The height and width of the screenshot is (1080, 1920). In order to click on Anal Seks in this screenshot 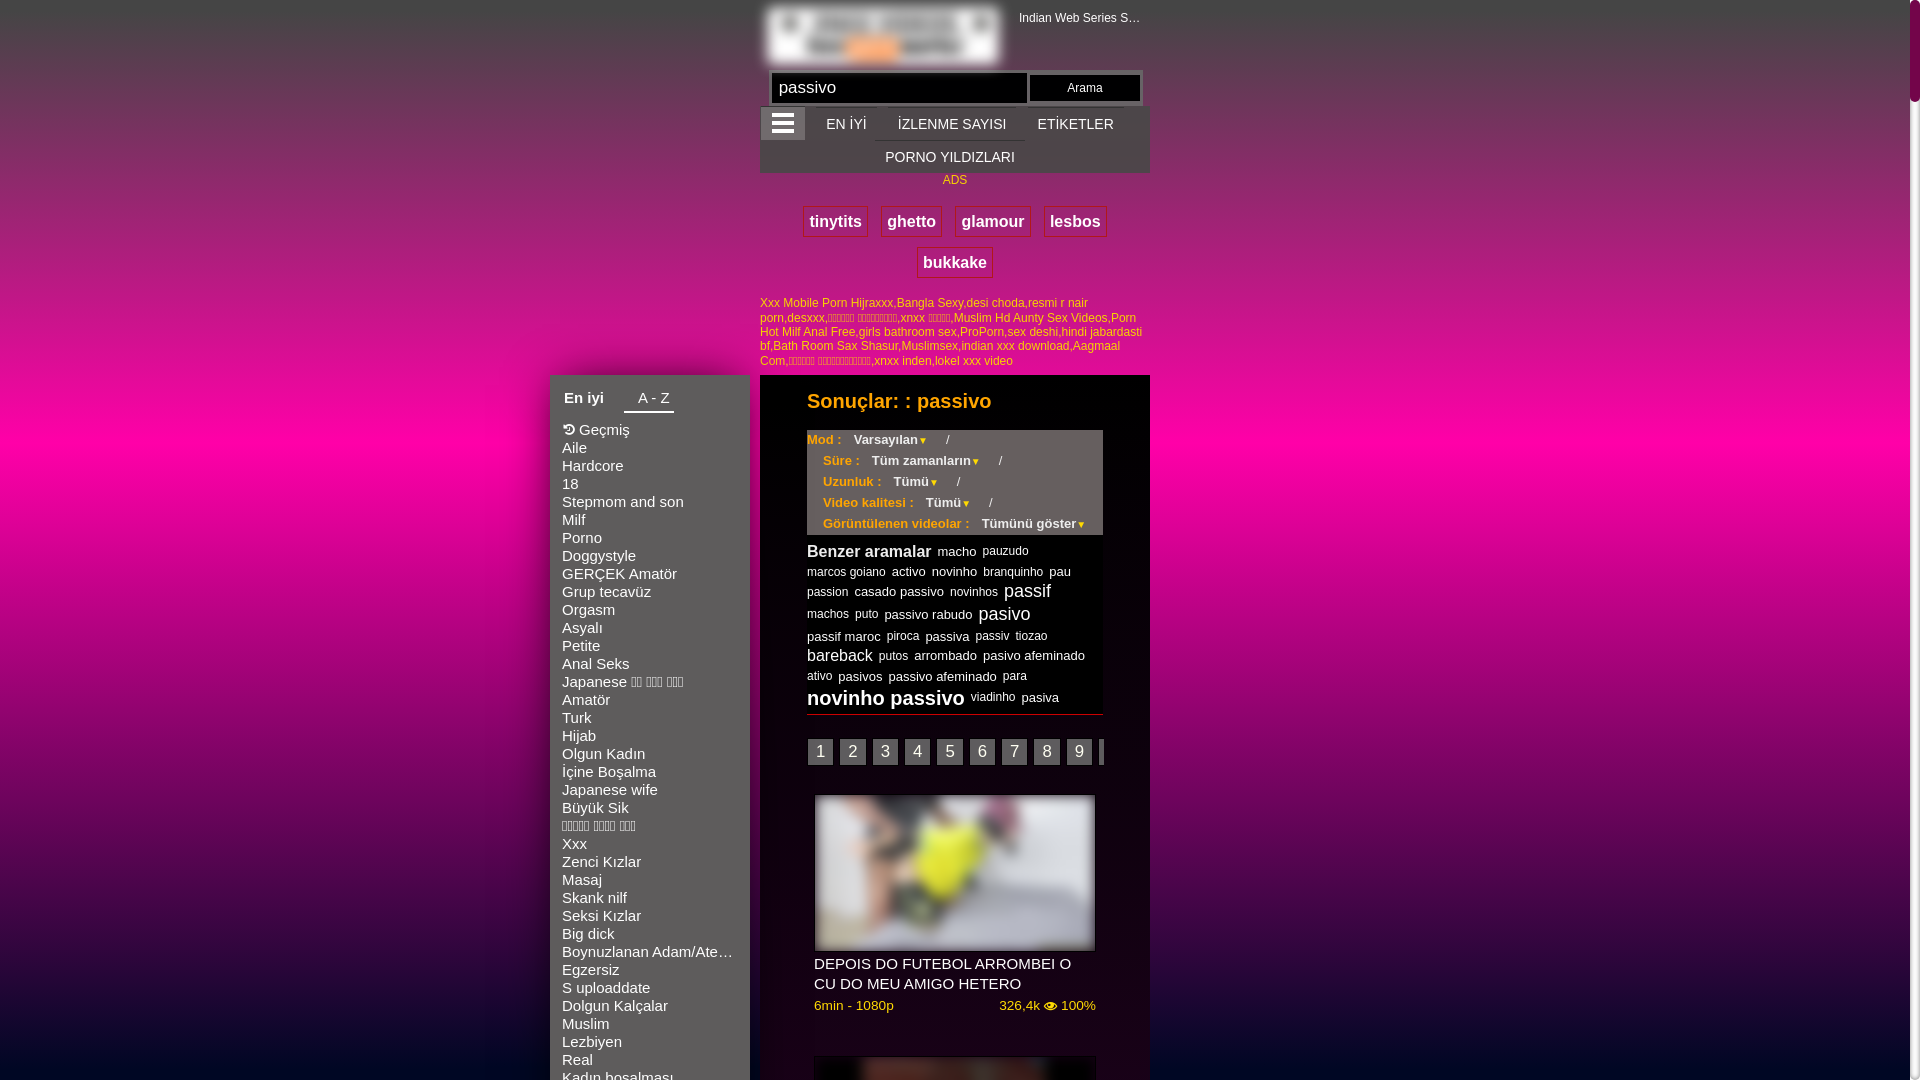, I will do `click(650, 664)`.